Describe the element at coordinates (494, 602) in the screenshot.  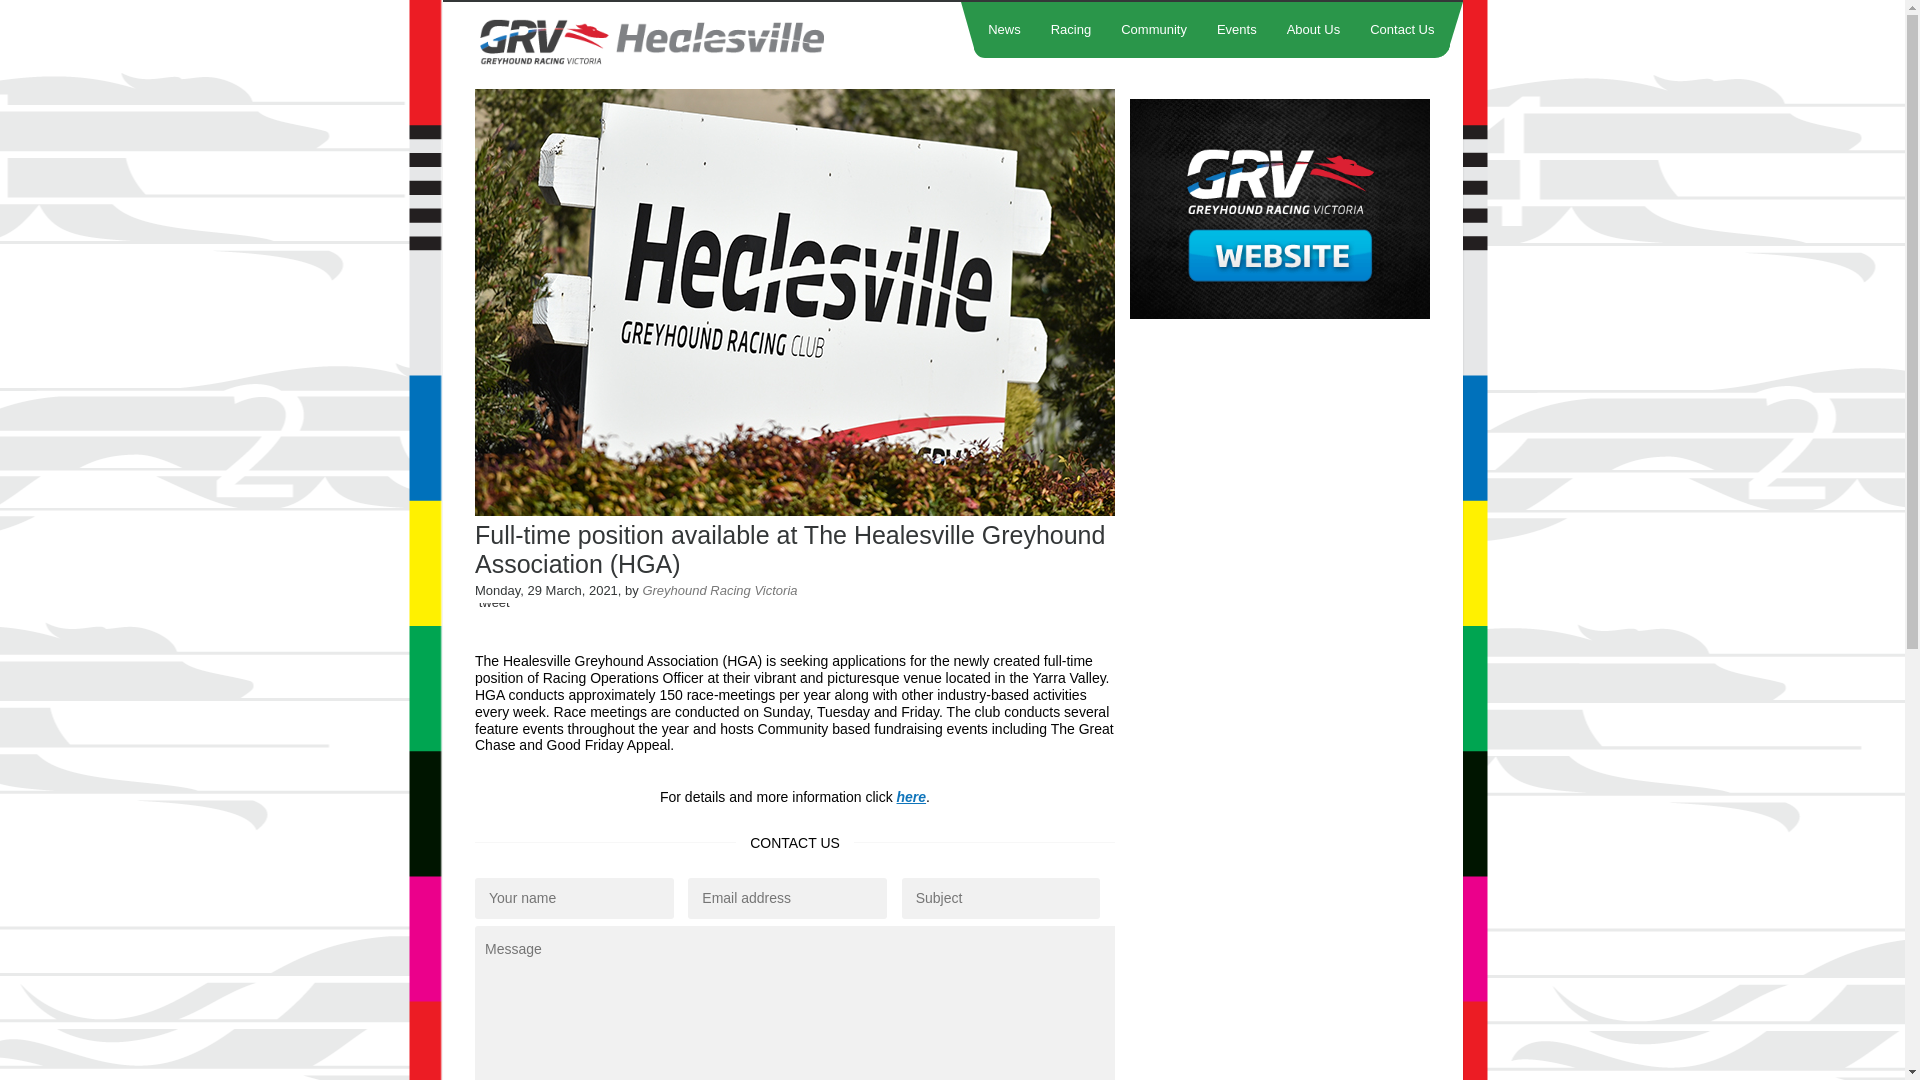
I see `tweet` at that location.